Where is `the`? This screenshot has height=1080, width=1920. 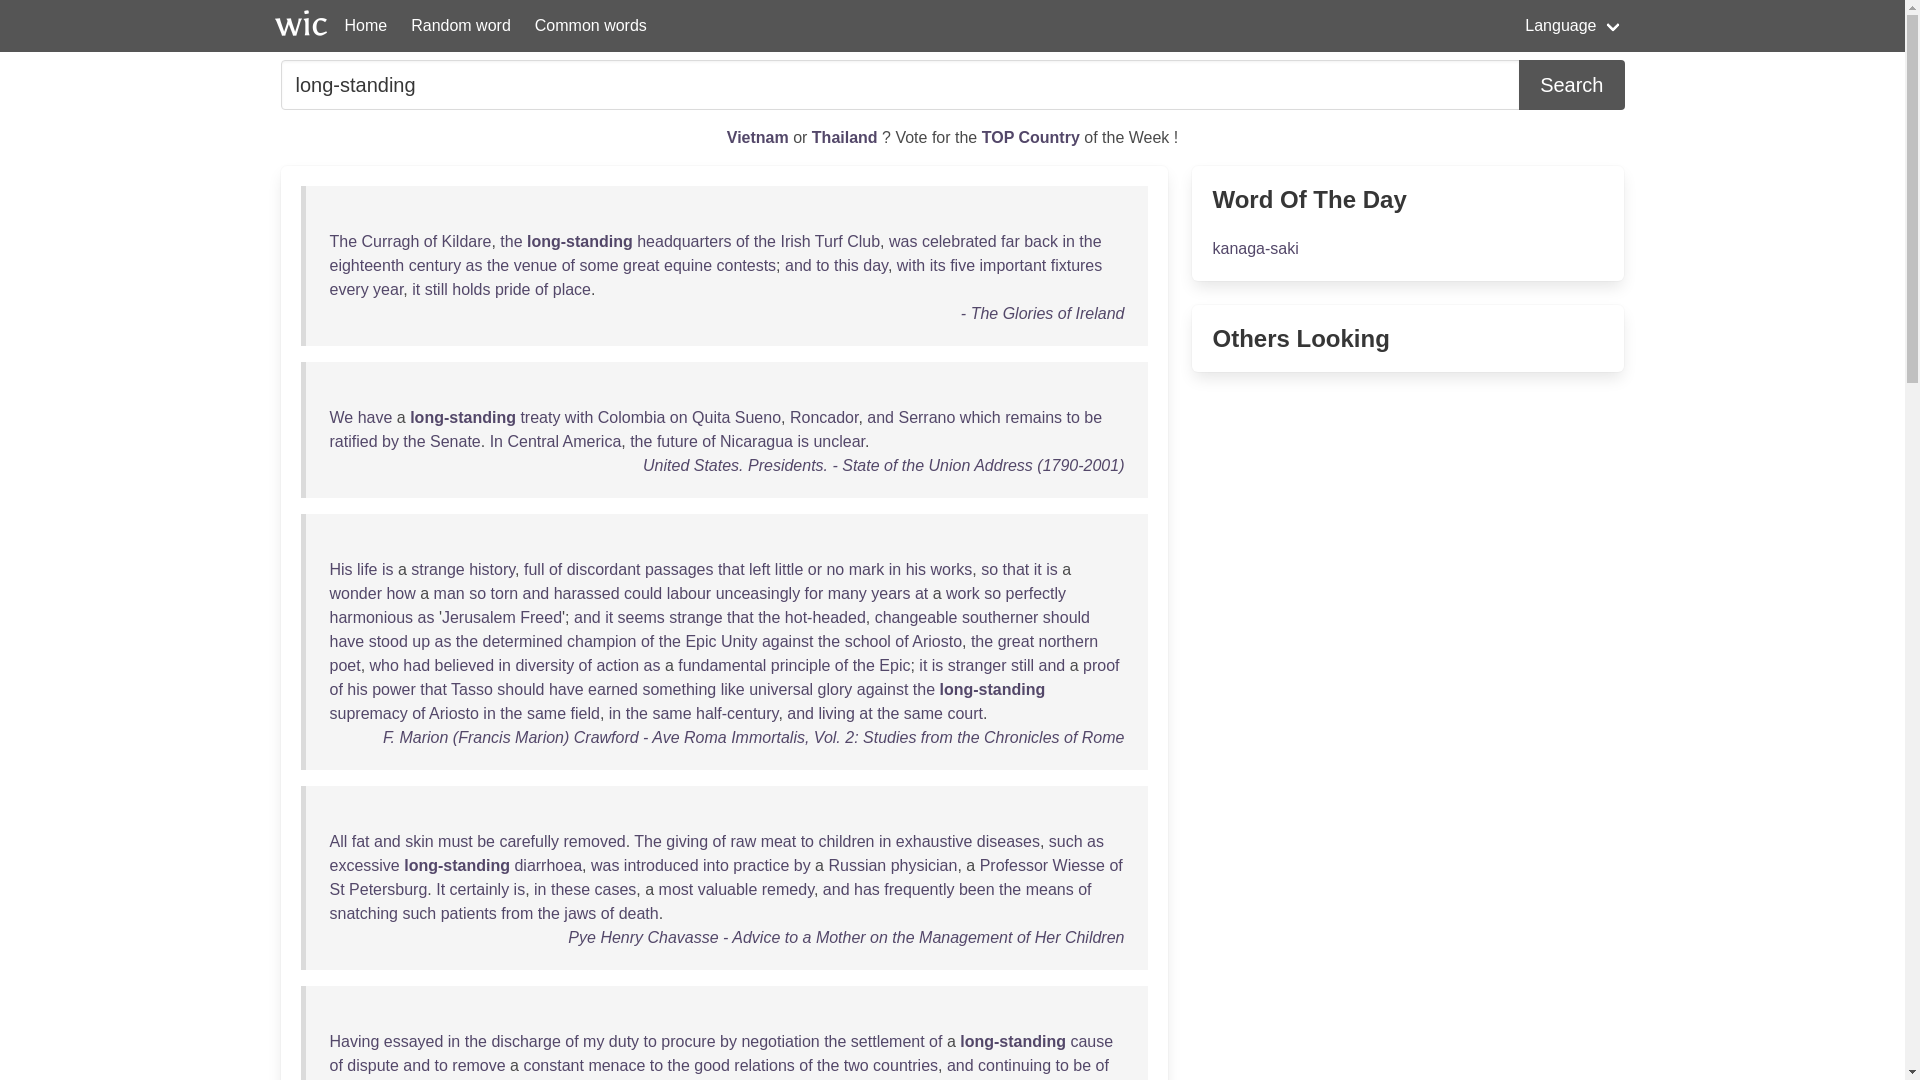 the is located at coordinates (764, 241).